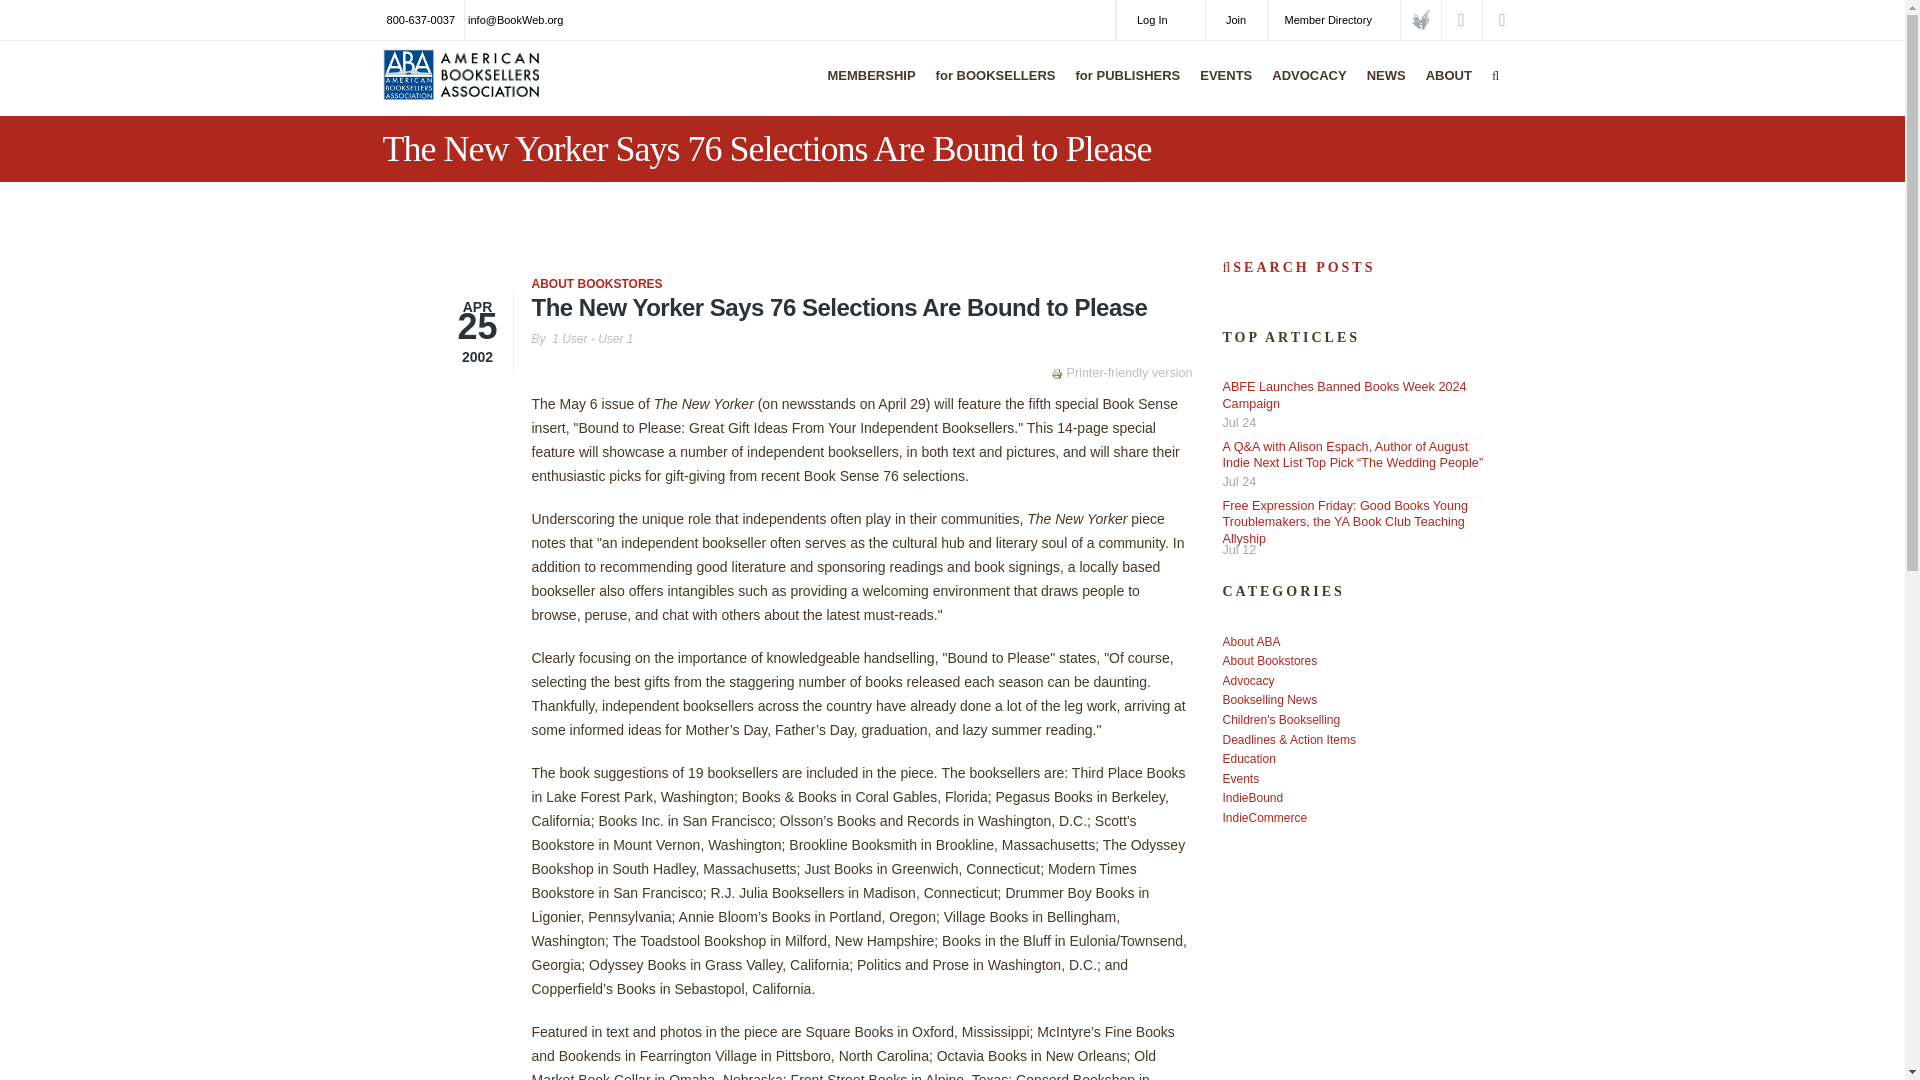 The height and width of the screenshot is (1080, 1920). Describe the element at coordinates (1161, 20) in the screenshot. I see `Log In` at that location.